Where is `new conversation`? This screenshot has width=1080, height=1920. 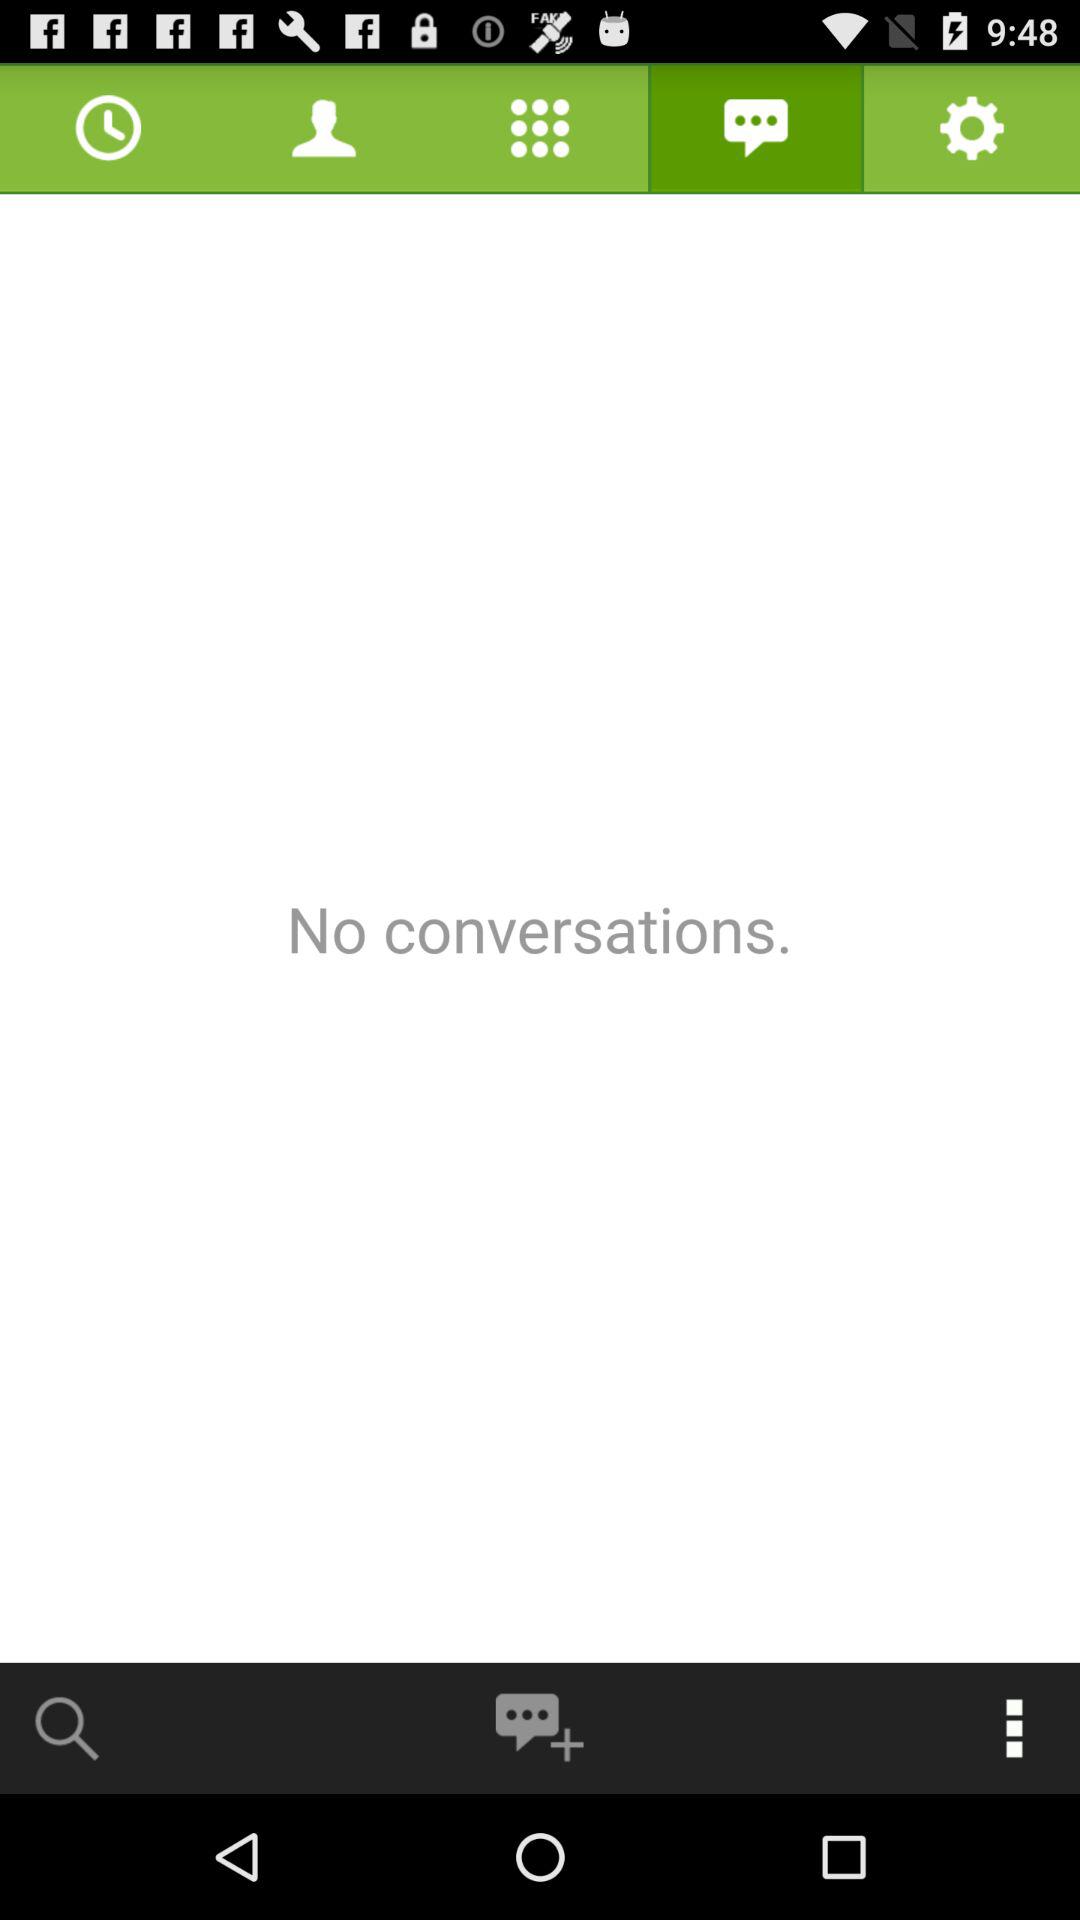 new conversation is located at coordinates (539, 1728).